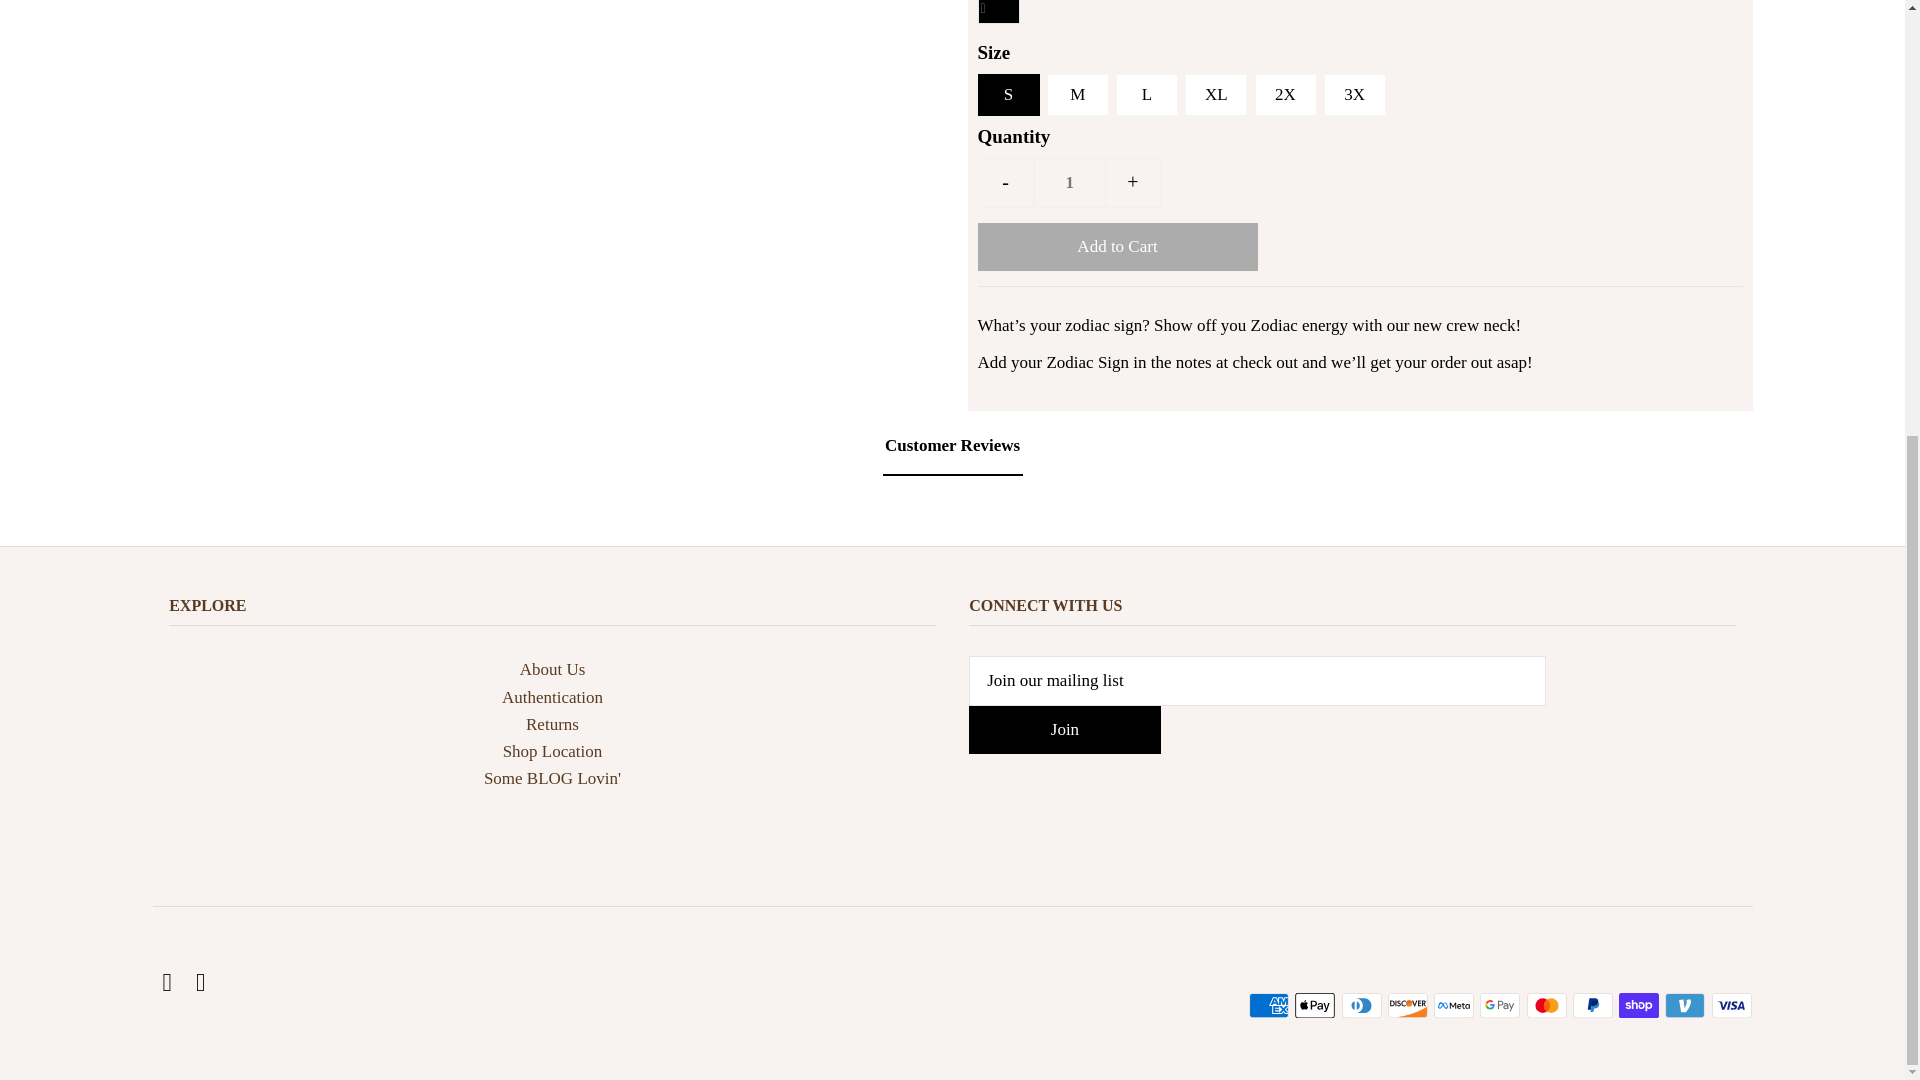  Describe the element at coordinates (1362, 1005) in the screenshot. I see `Diners Club` at that location.